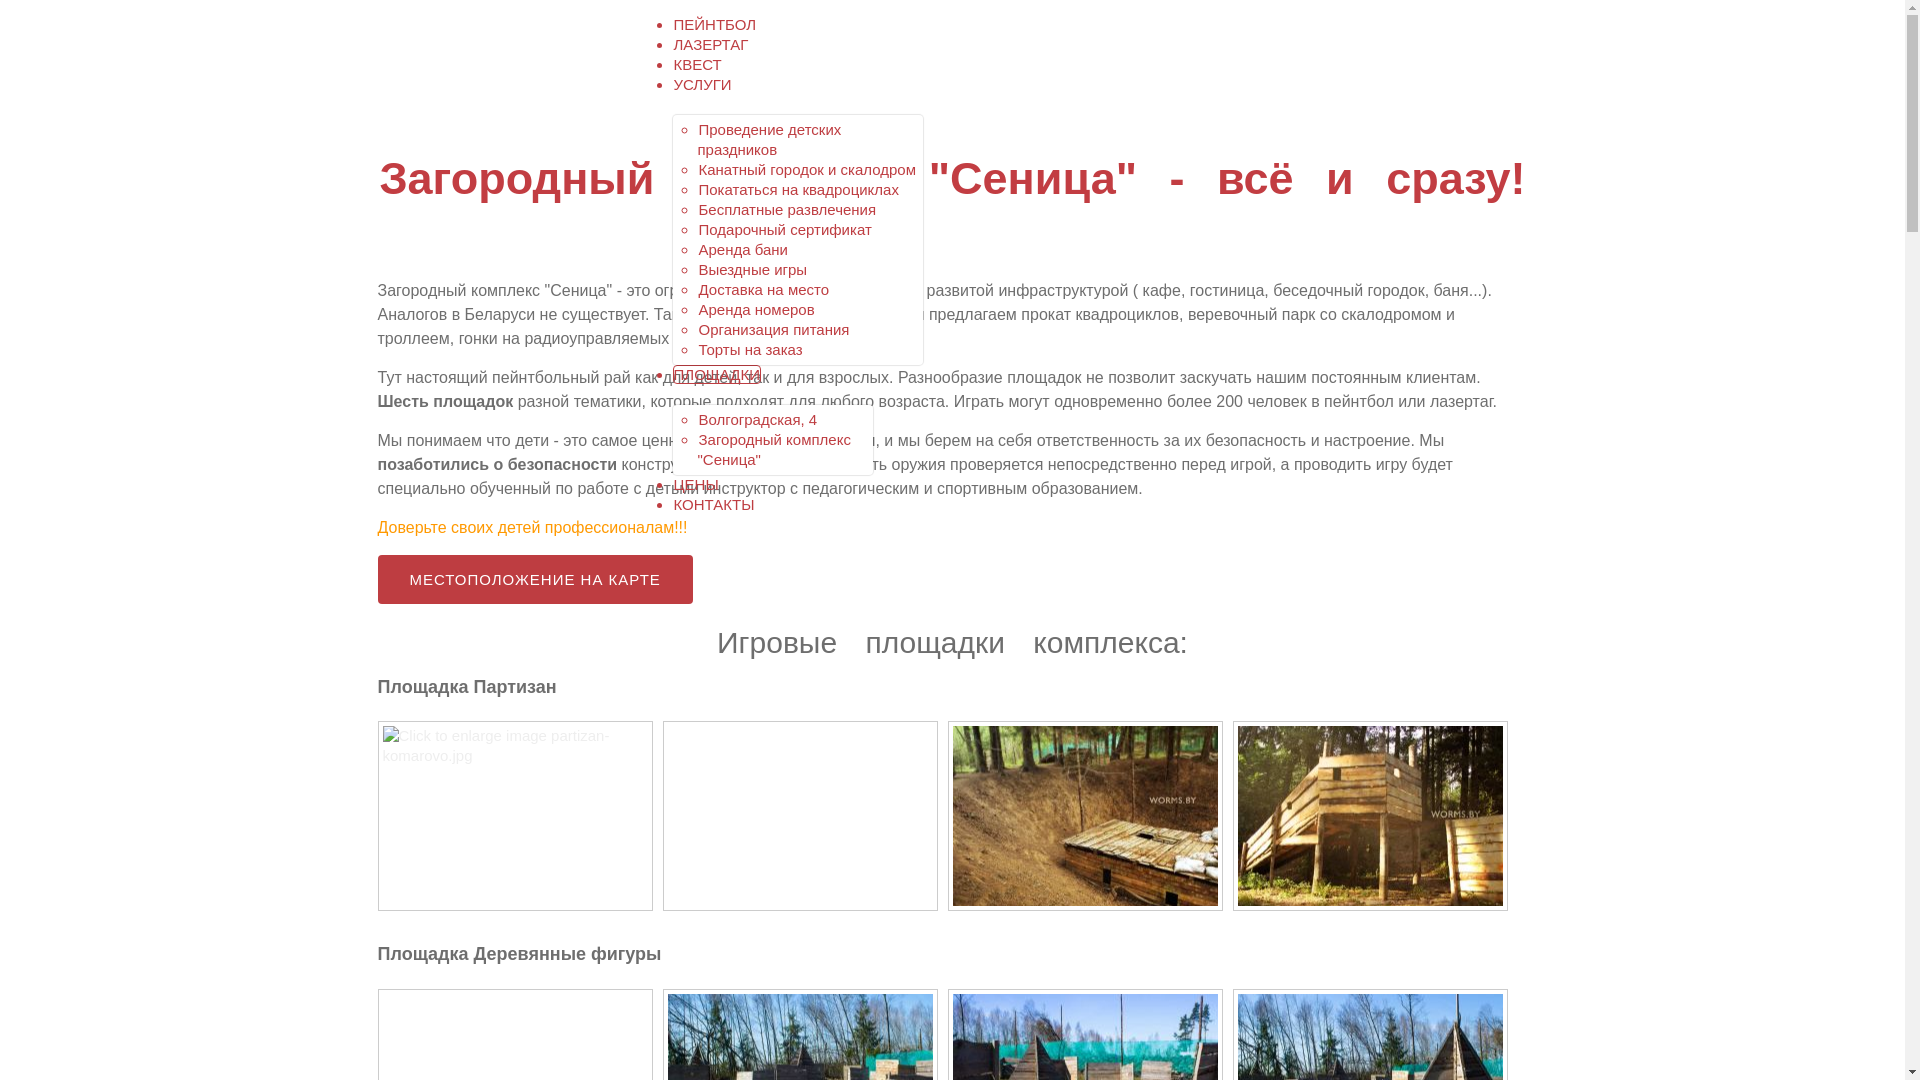 The width and height of the screenshot is (1920, 1080). What do you see at coordinates (1084, 816) in the screenshot?
I see `Click to enlarge image partizan.jpg` at bounding box center [1084, 816].